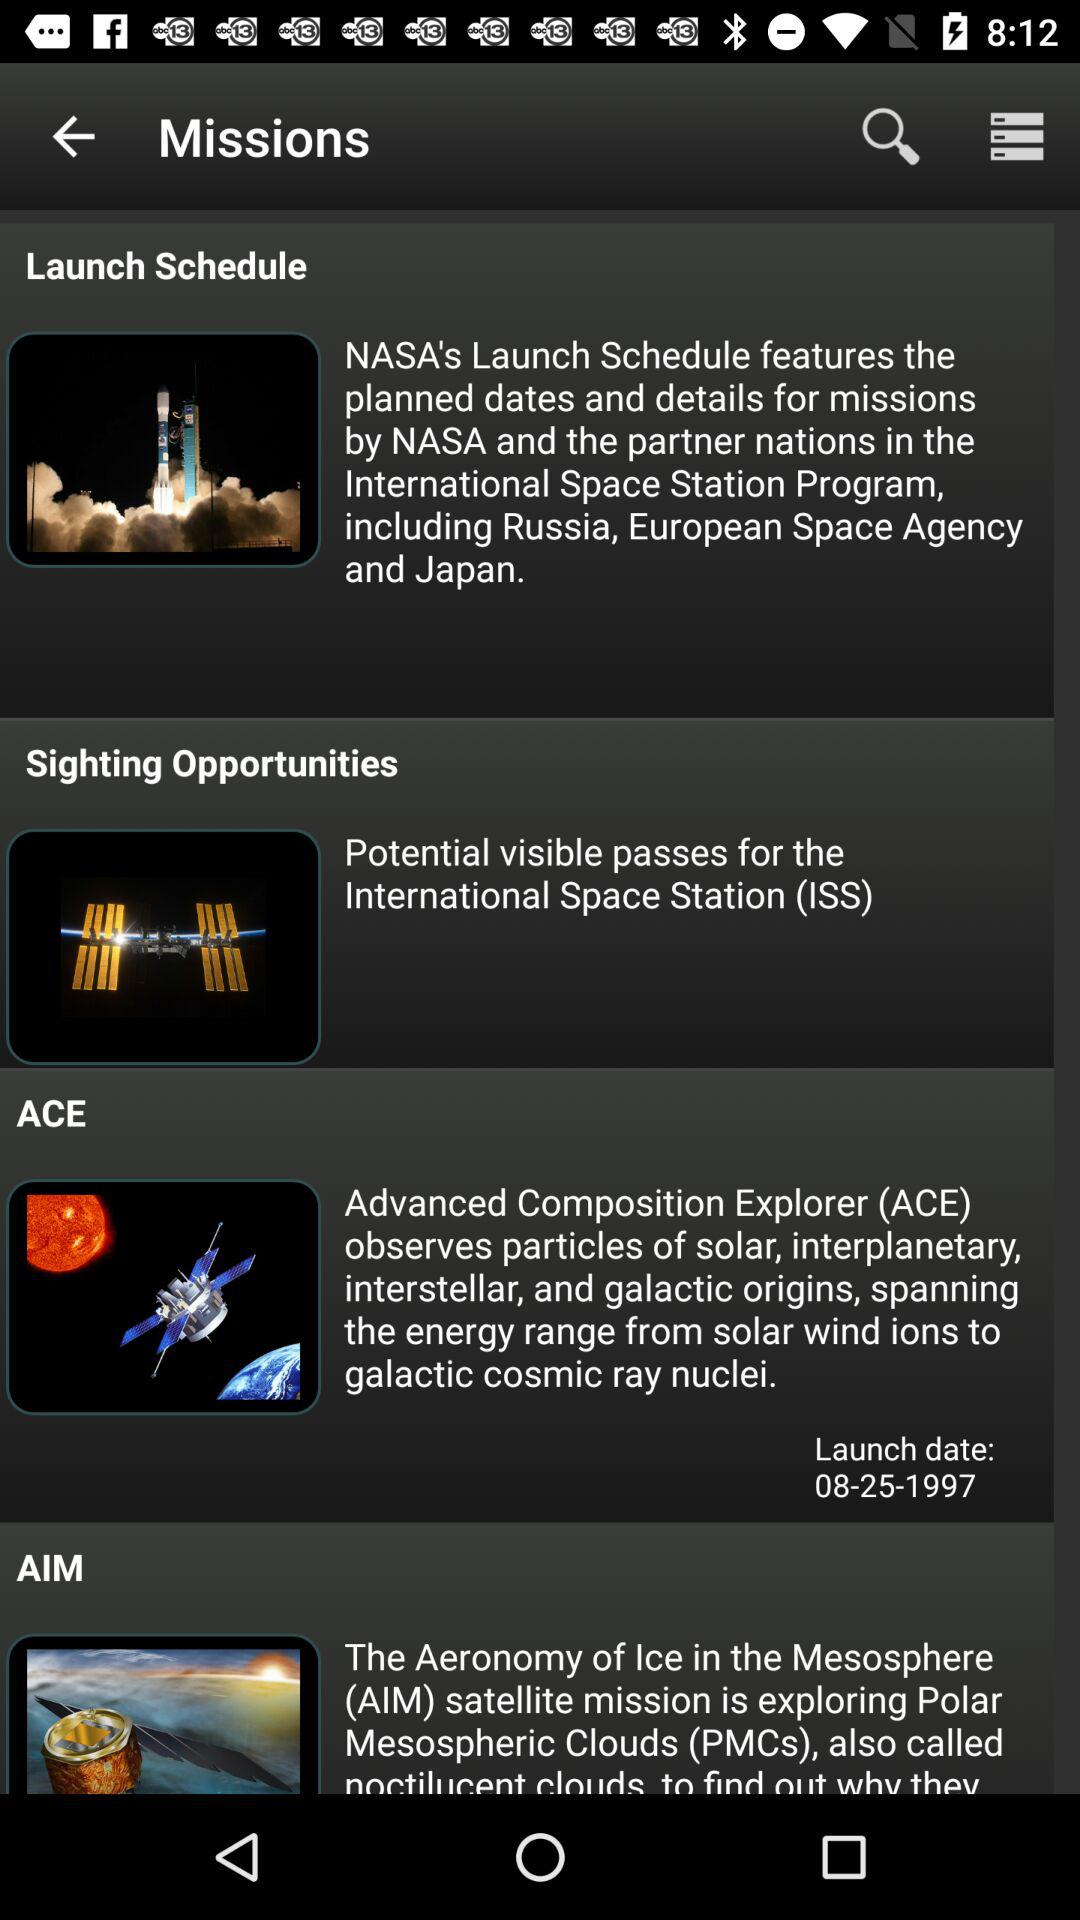  I want to click on open icon above nasa s launch item, so click(1016, 136).